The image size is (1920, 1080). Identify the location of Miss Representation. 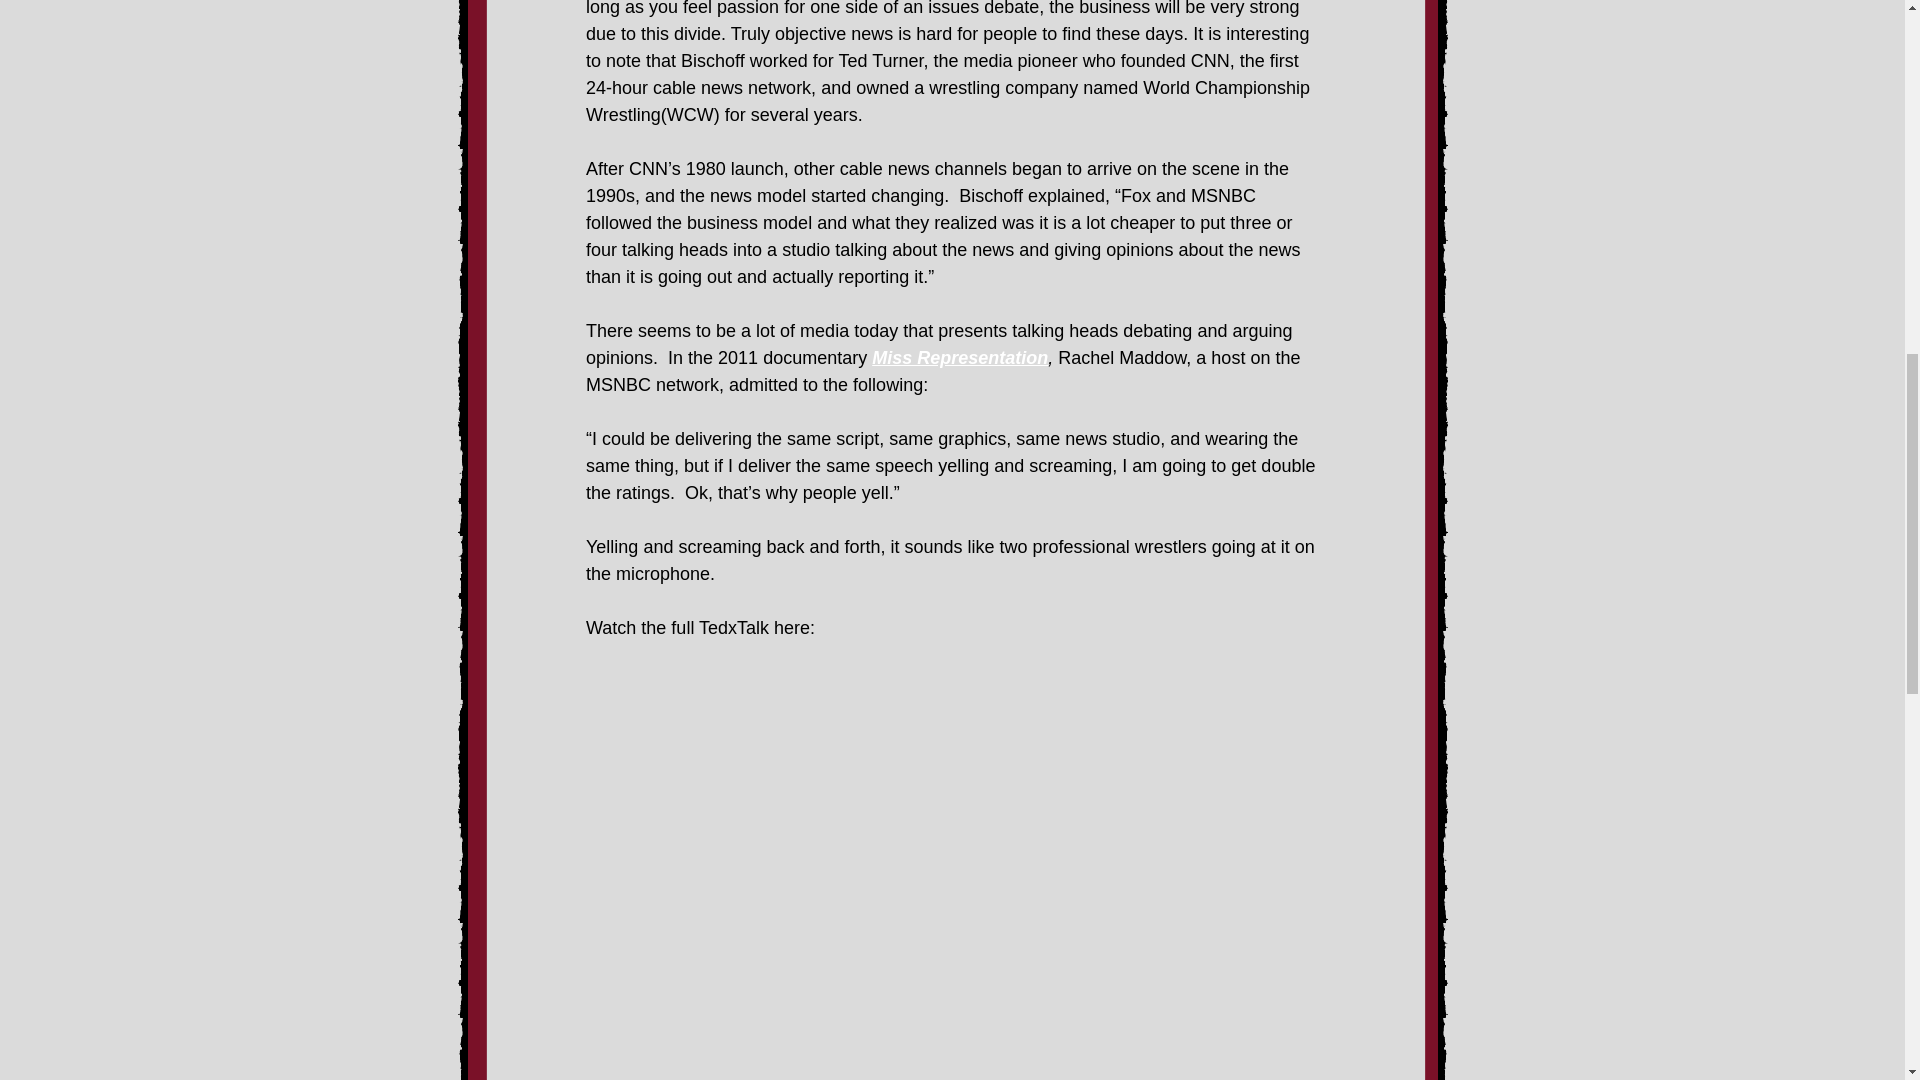
(960, 358).